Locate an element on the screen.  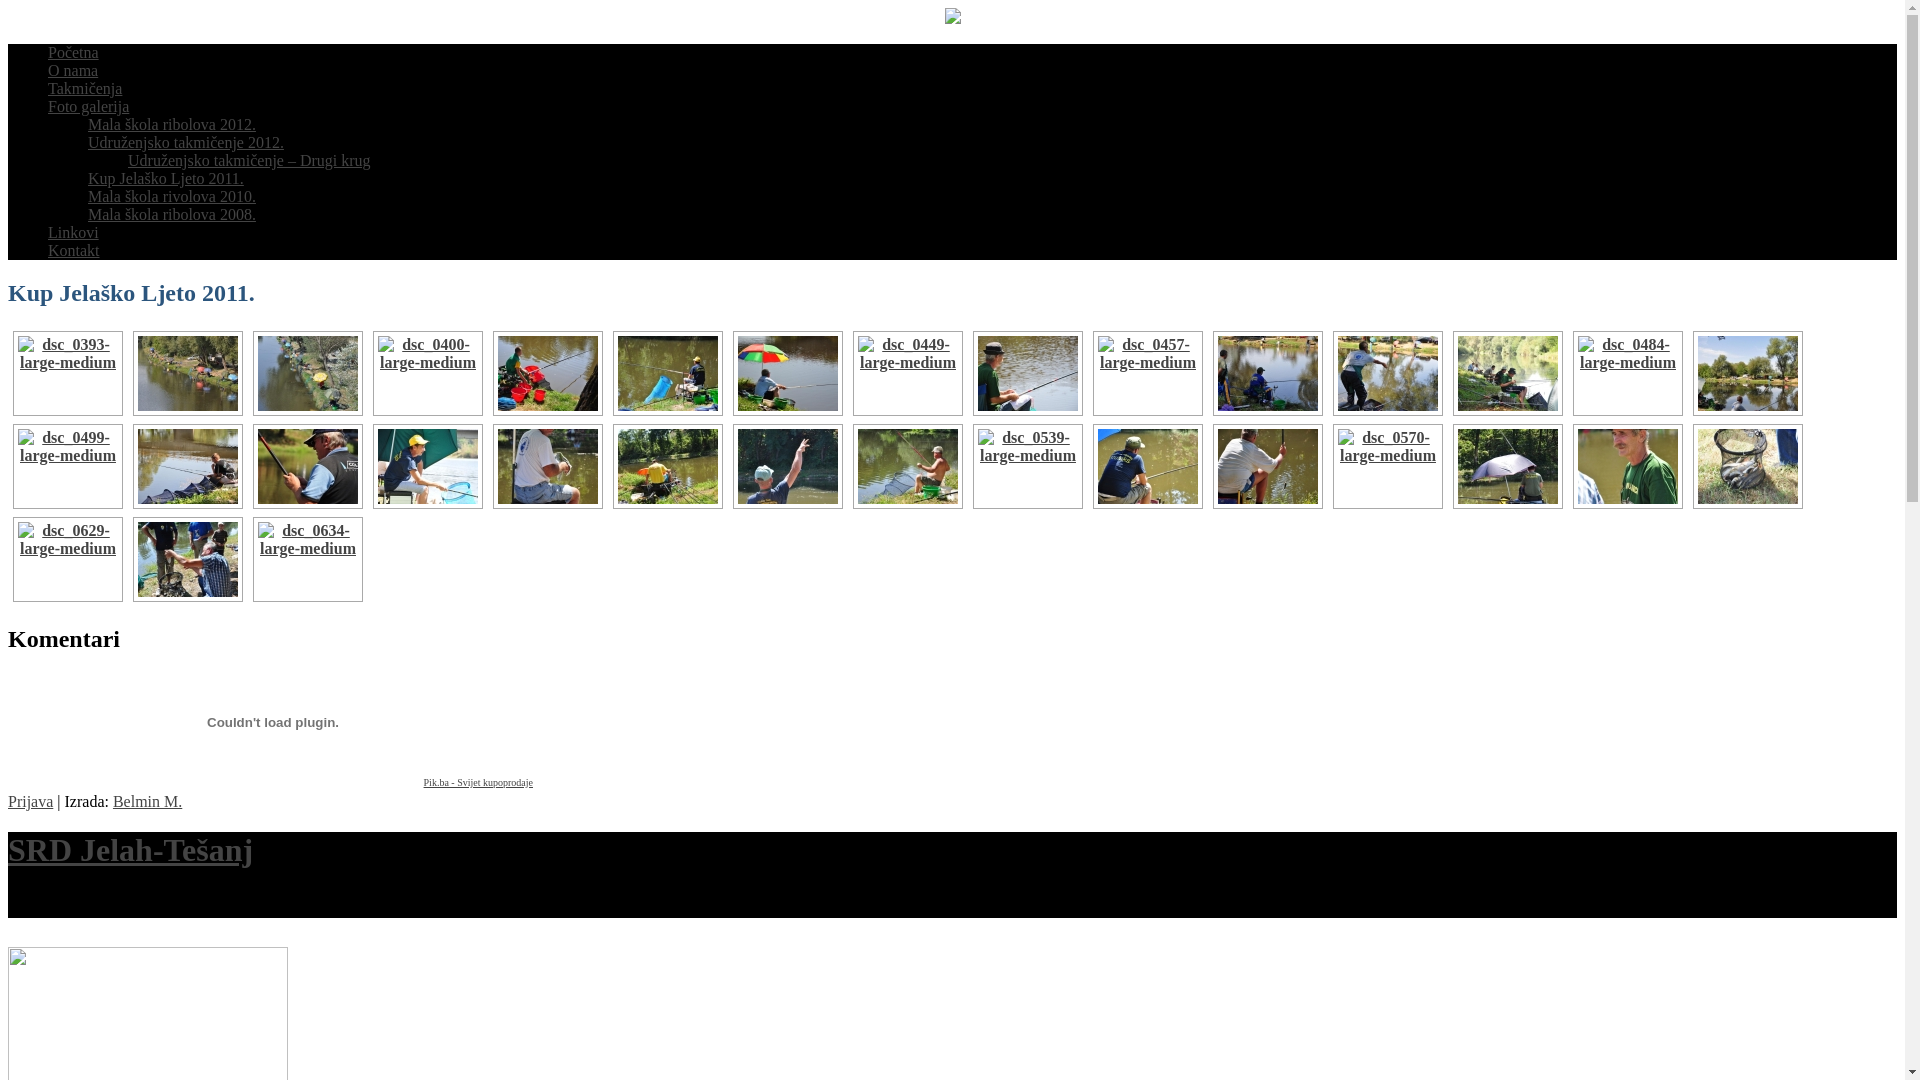
  is located at coordinates (186, 466).